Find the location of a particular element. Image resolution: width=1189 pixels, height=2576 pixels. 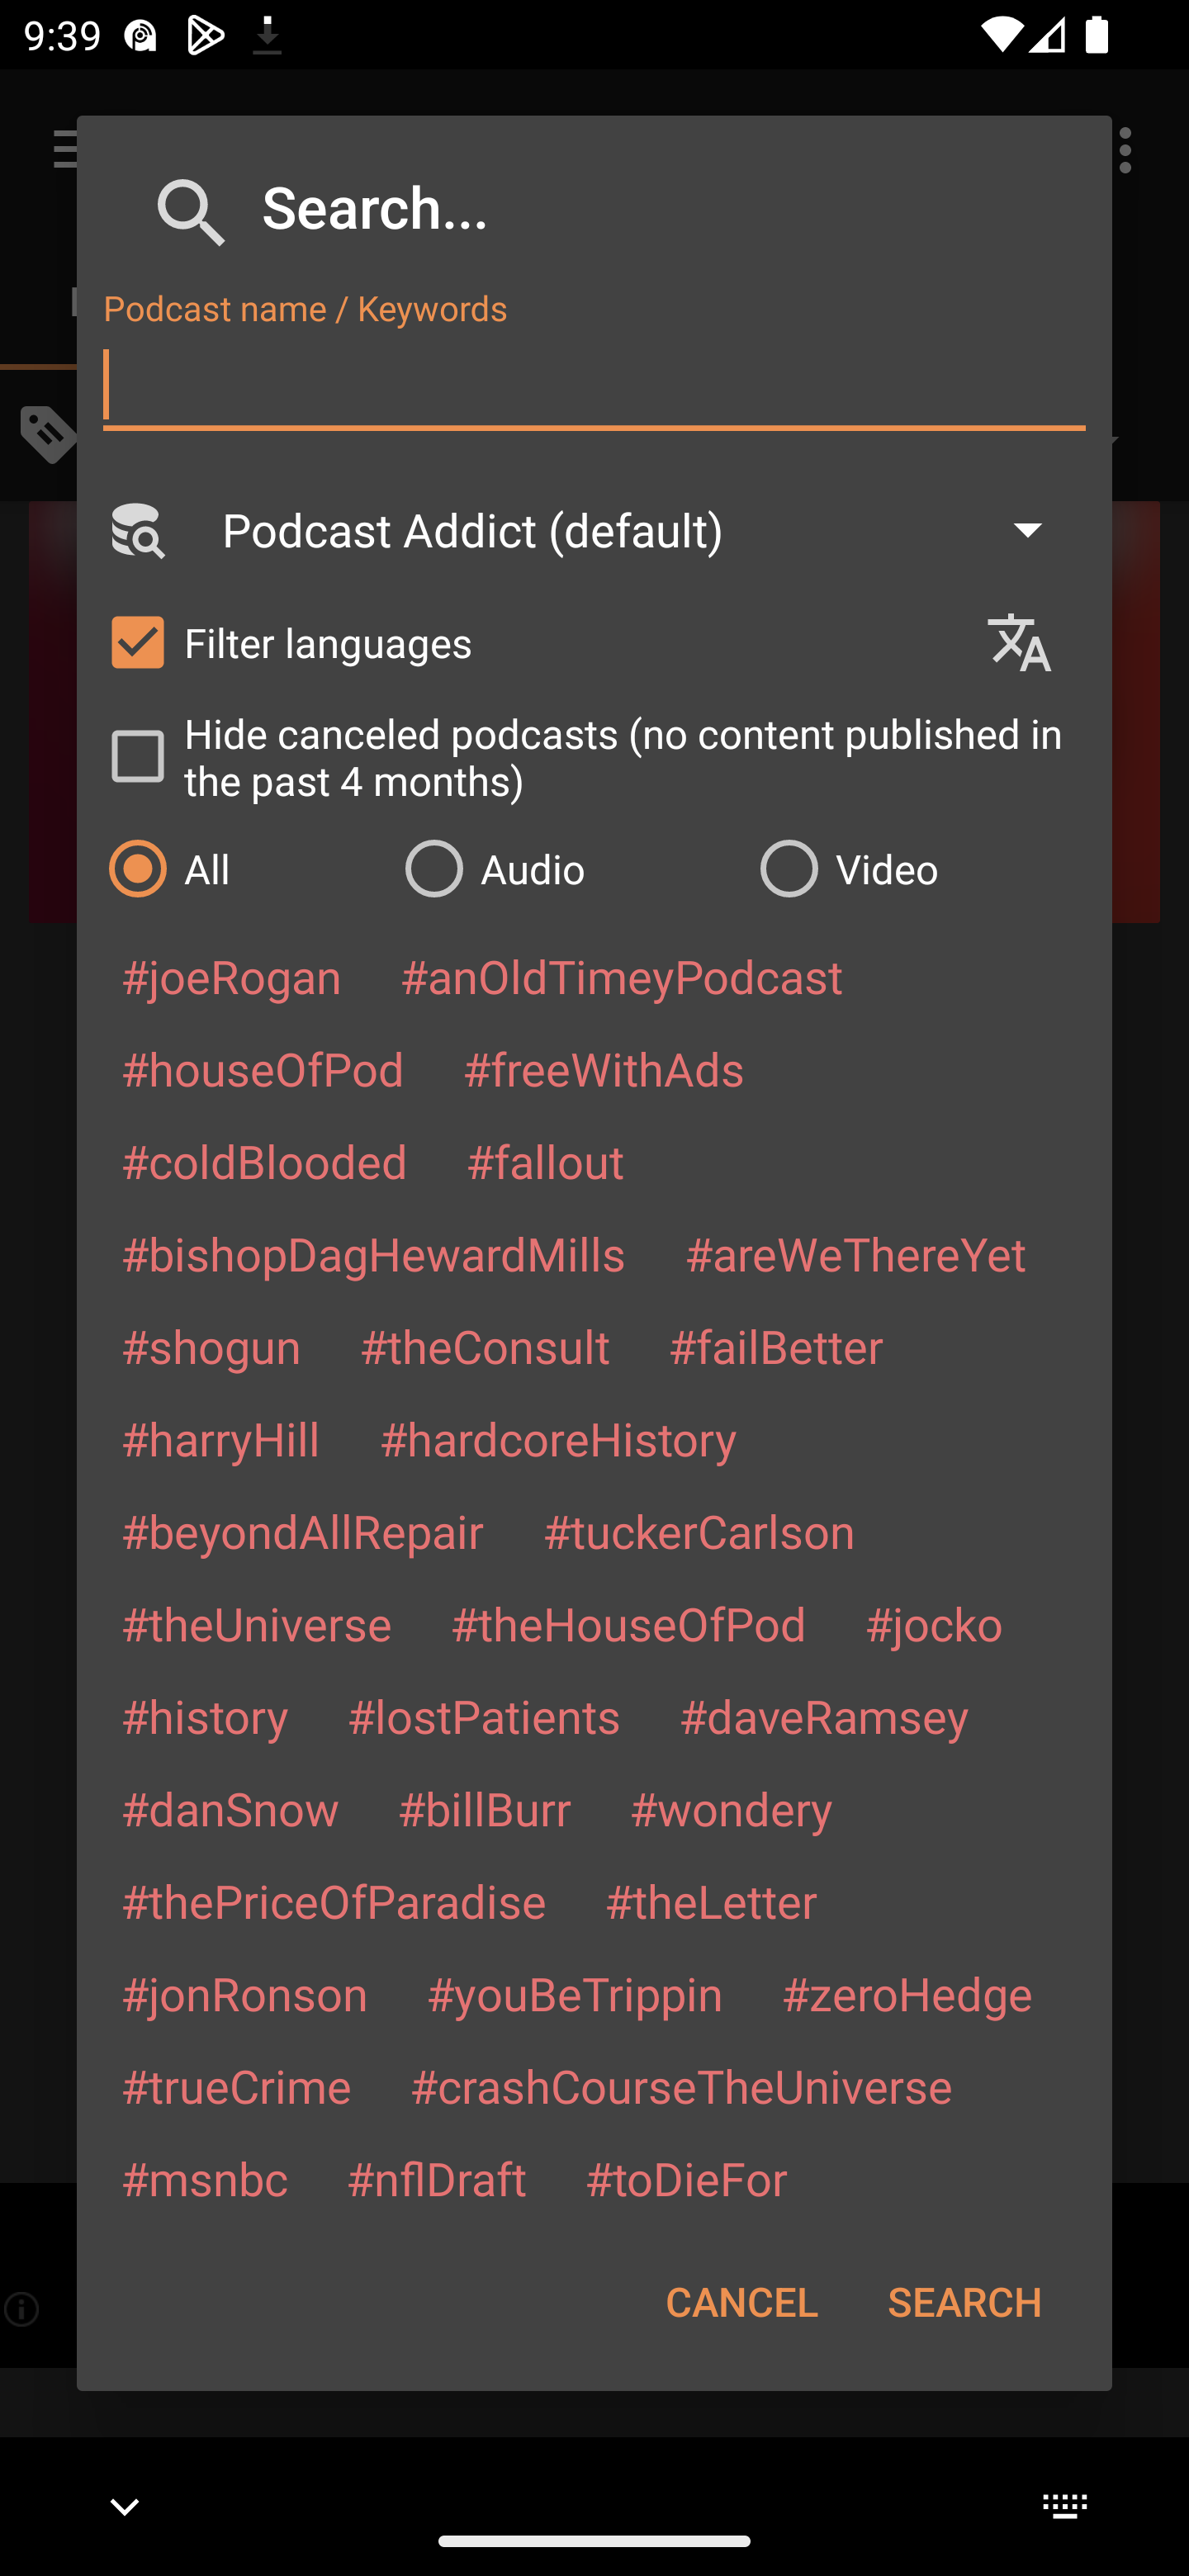

#billBurr is located at coordinates (484, 1808).